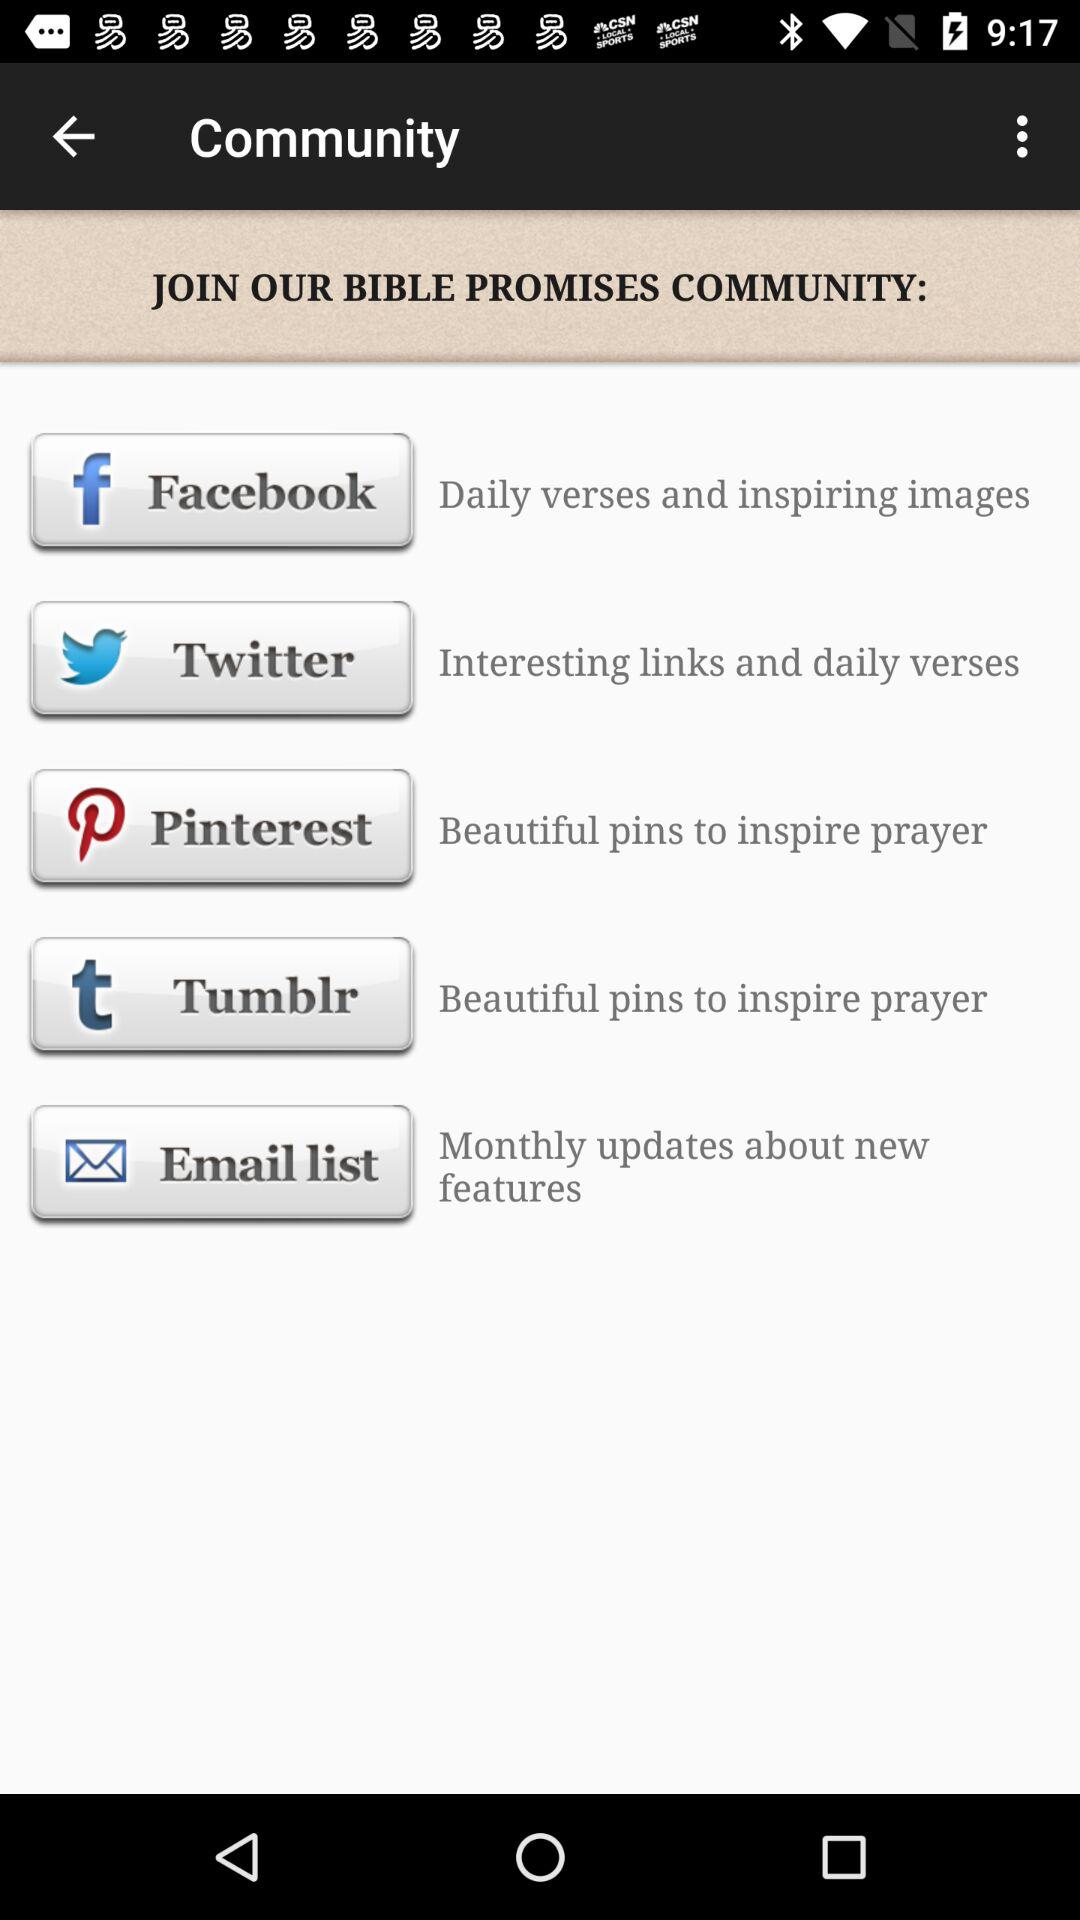 The image size is (1080, 1920). What do you see at coordinates (222, 493) in the screenshot?
I see `launch the item next to the daily verses and` at bounding box center [222, 493].